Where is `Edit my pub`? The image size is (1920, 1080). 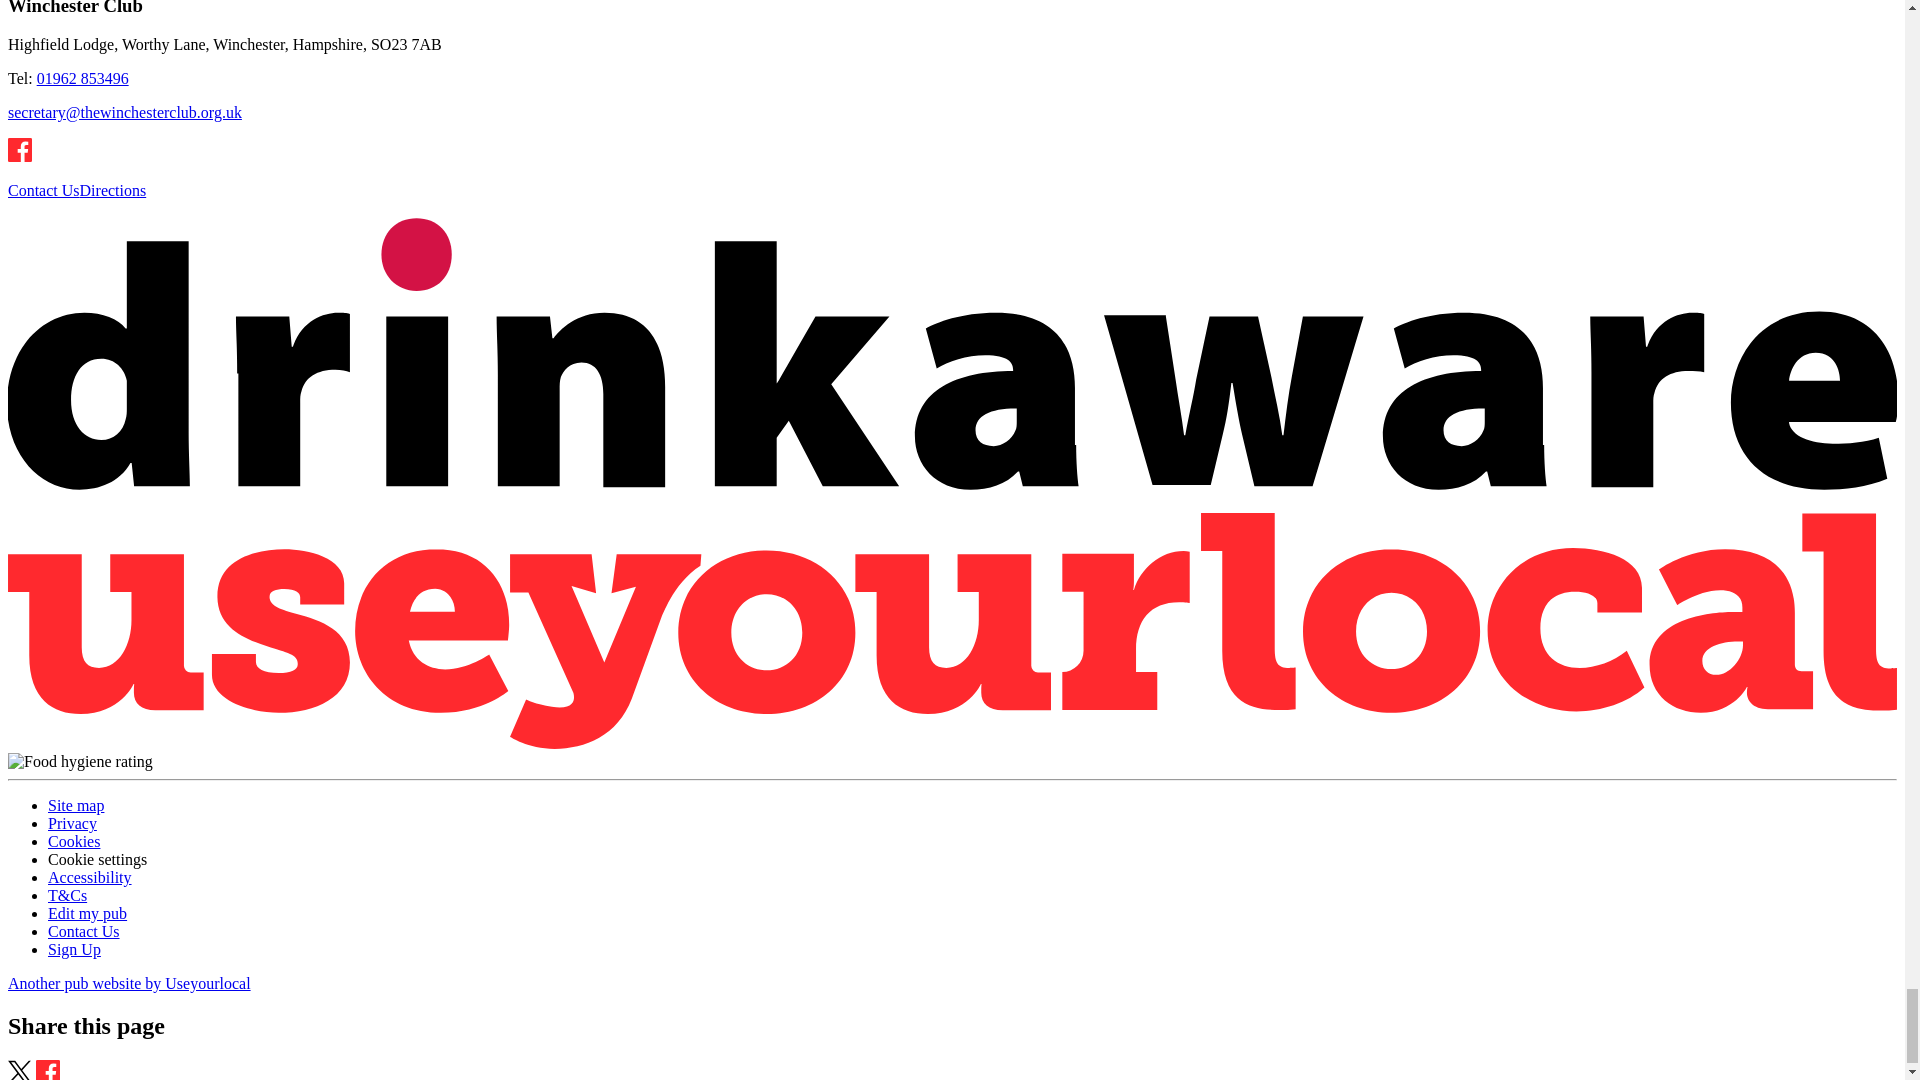
Edit my pub is located at coordinates (87, 914).